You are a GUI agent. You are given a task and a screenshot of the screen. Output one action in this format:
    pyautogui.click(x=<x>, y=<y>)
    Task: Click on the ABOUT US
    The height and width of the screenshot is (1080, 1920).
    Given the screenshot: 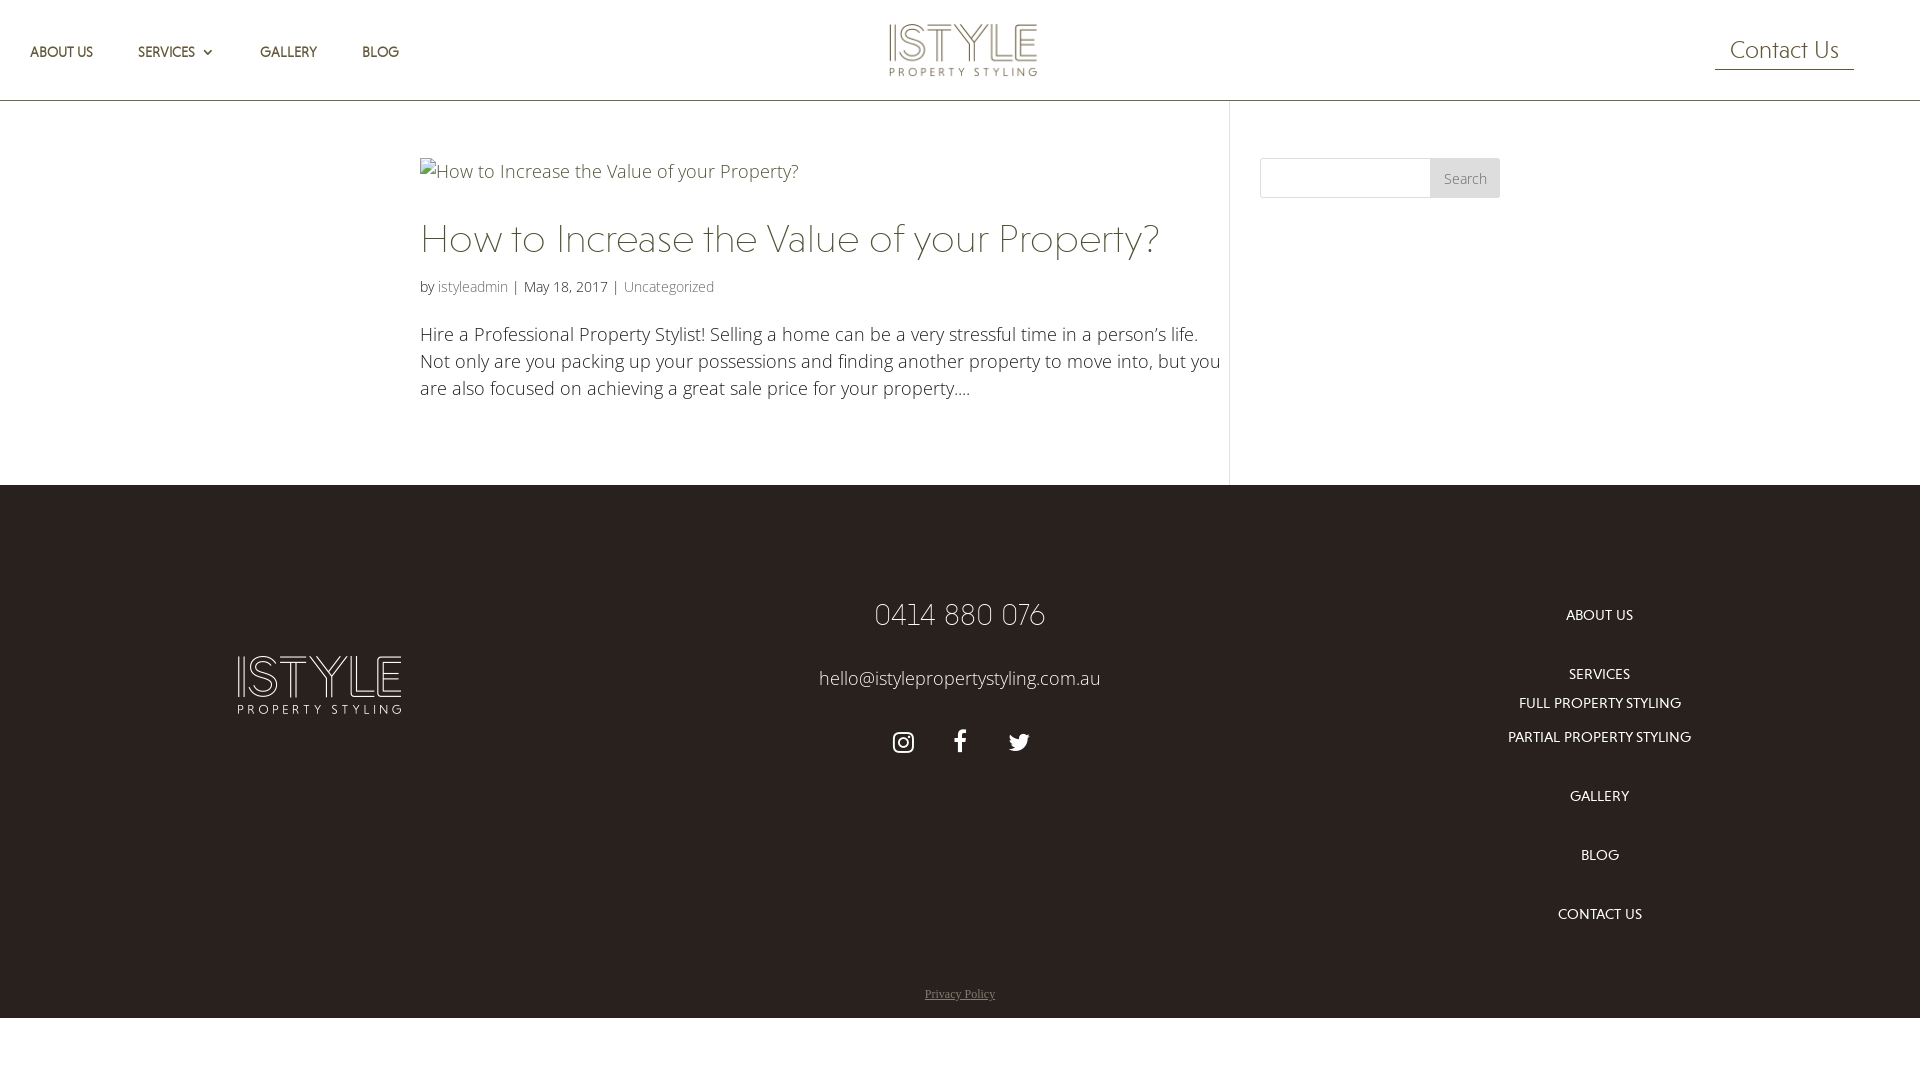 What is the action you would take?
    pyautogui.click(x=62, y=67)
    